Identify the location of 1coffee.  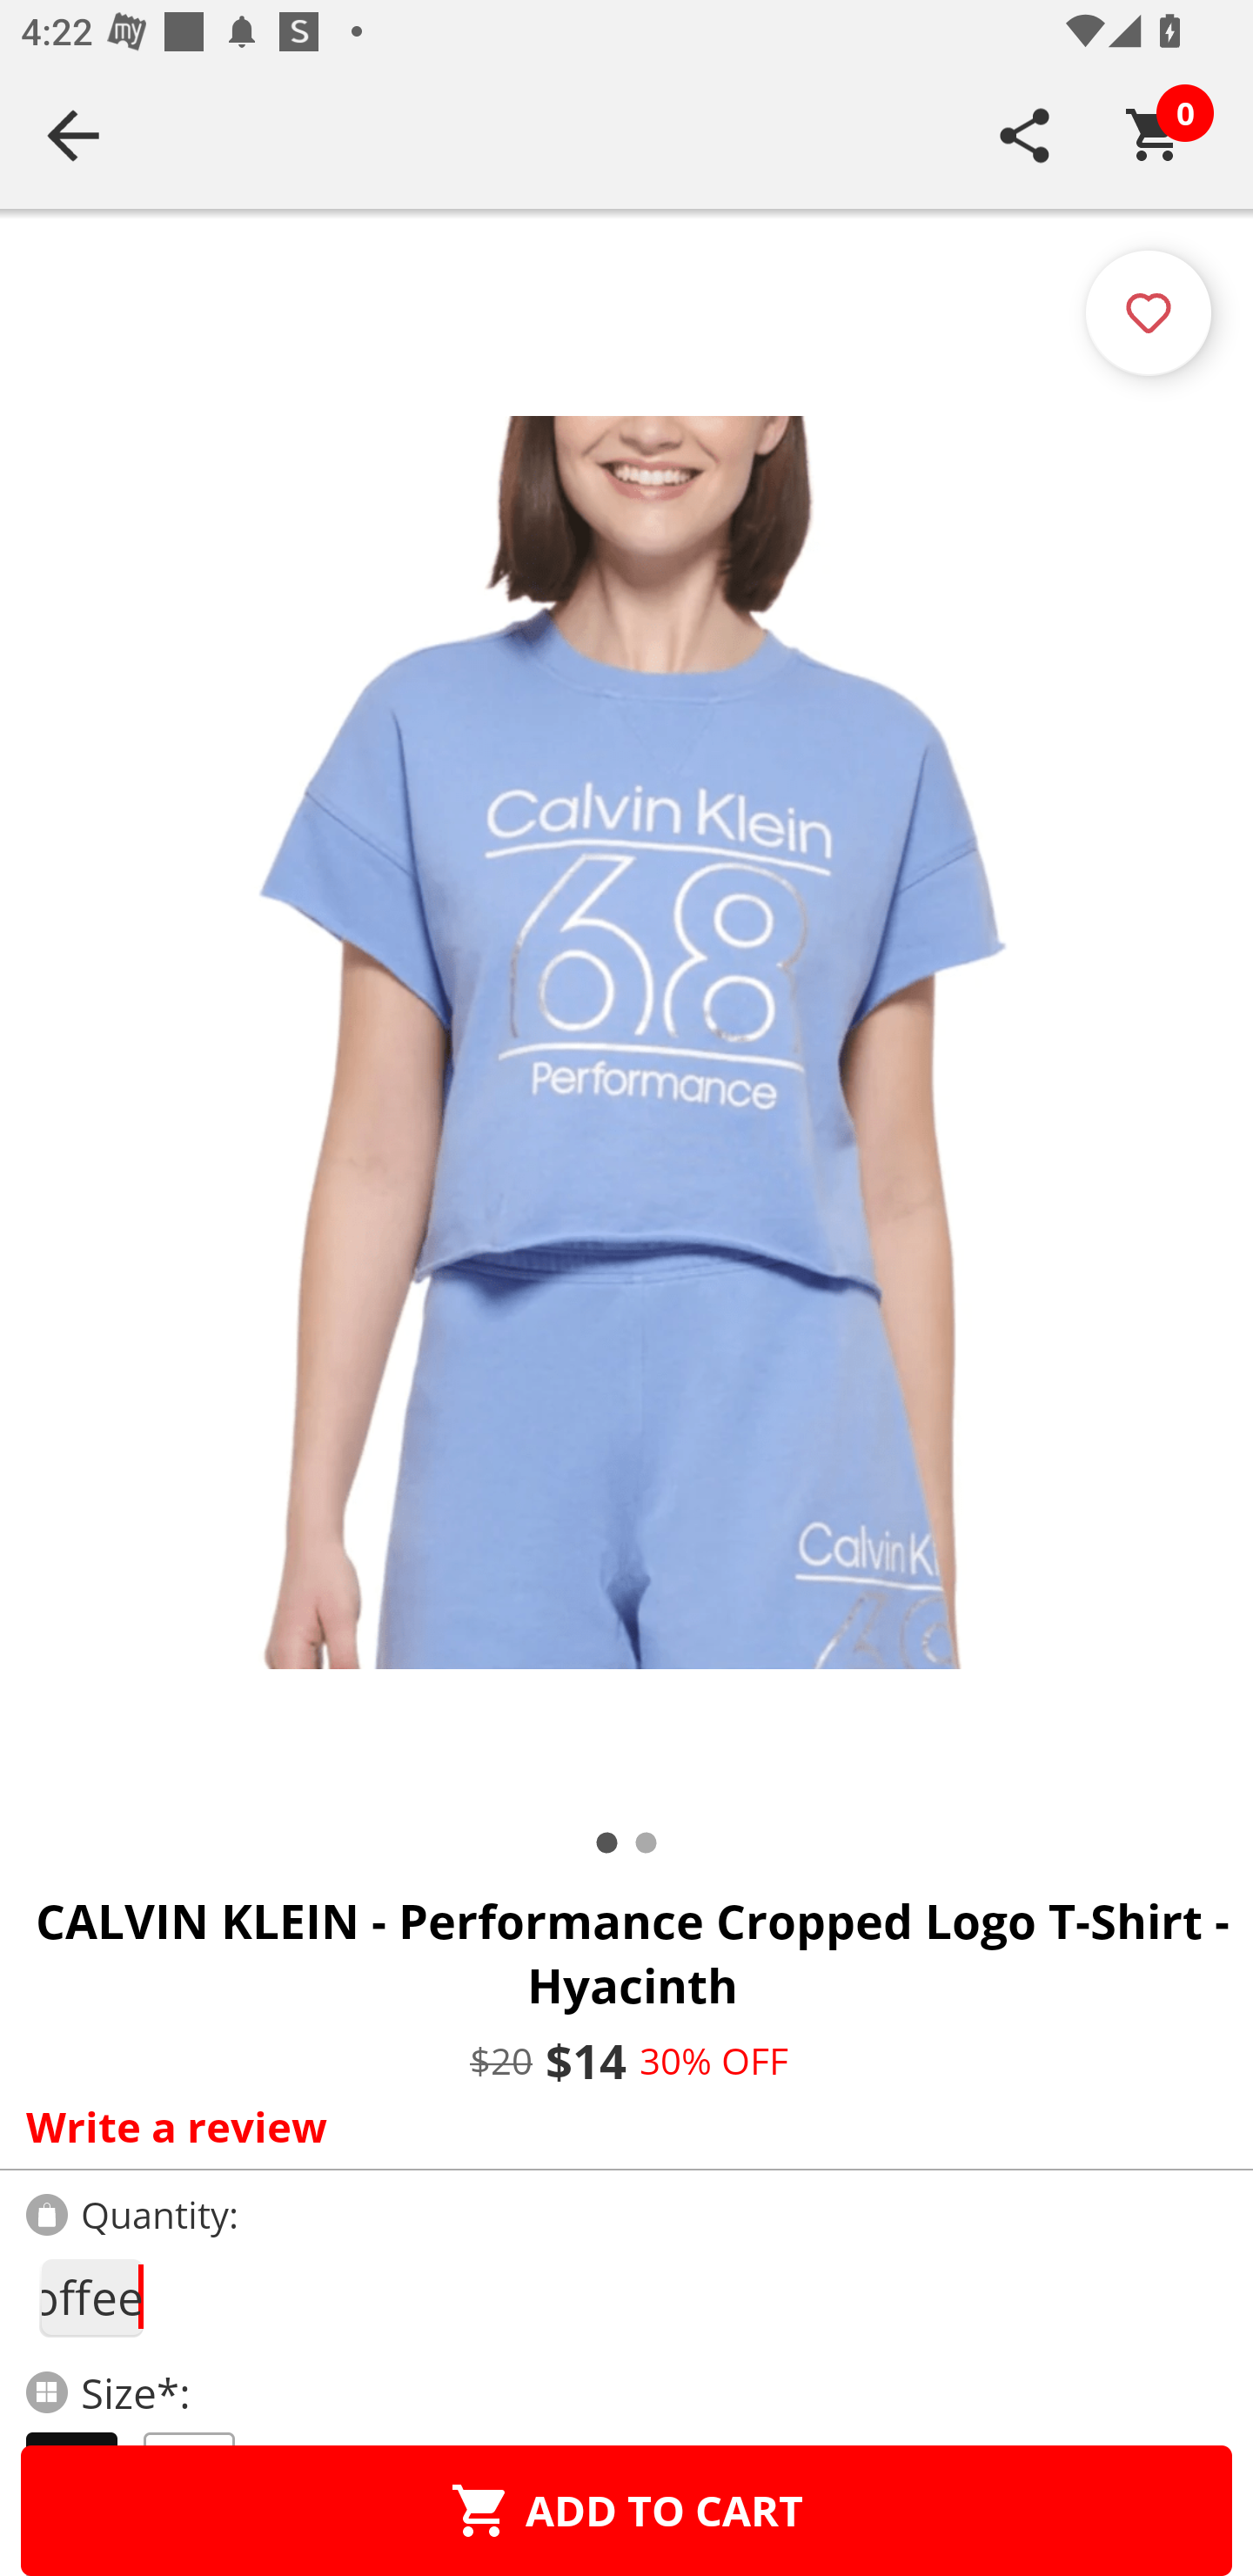
(90, 2298).